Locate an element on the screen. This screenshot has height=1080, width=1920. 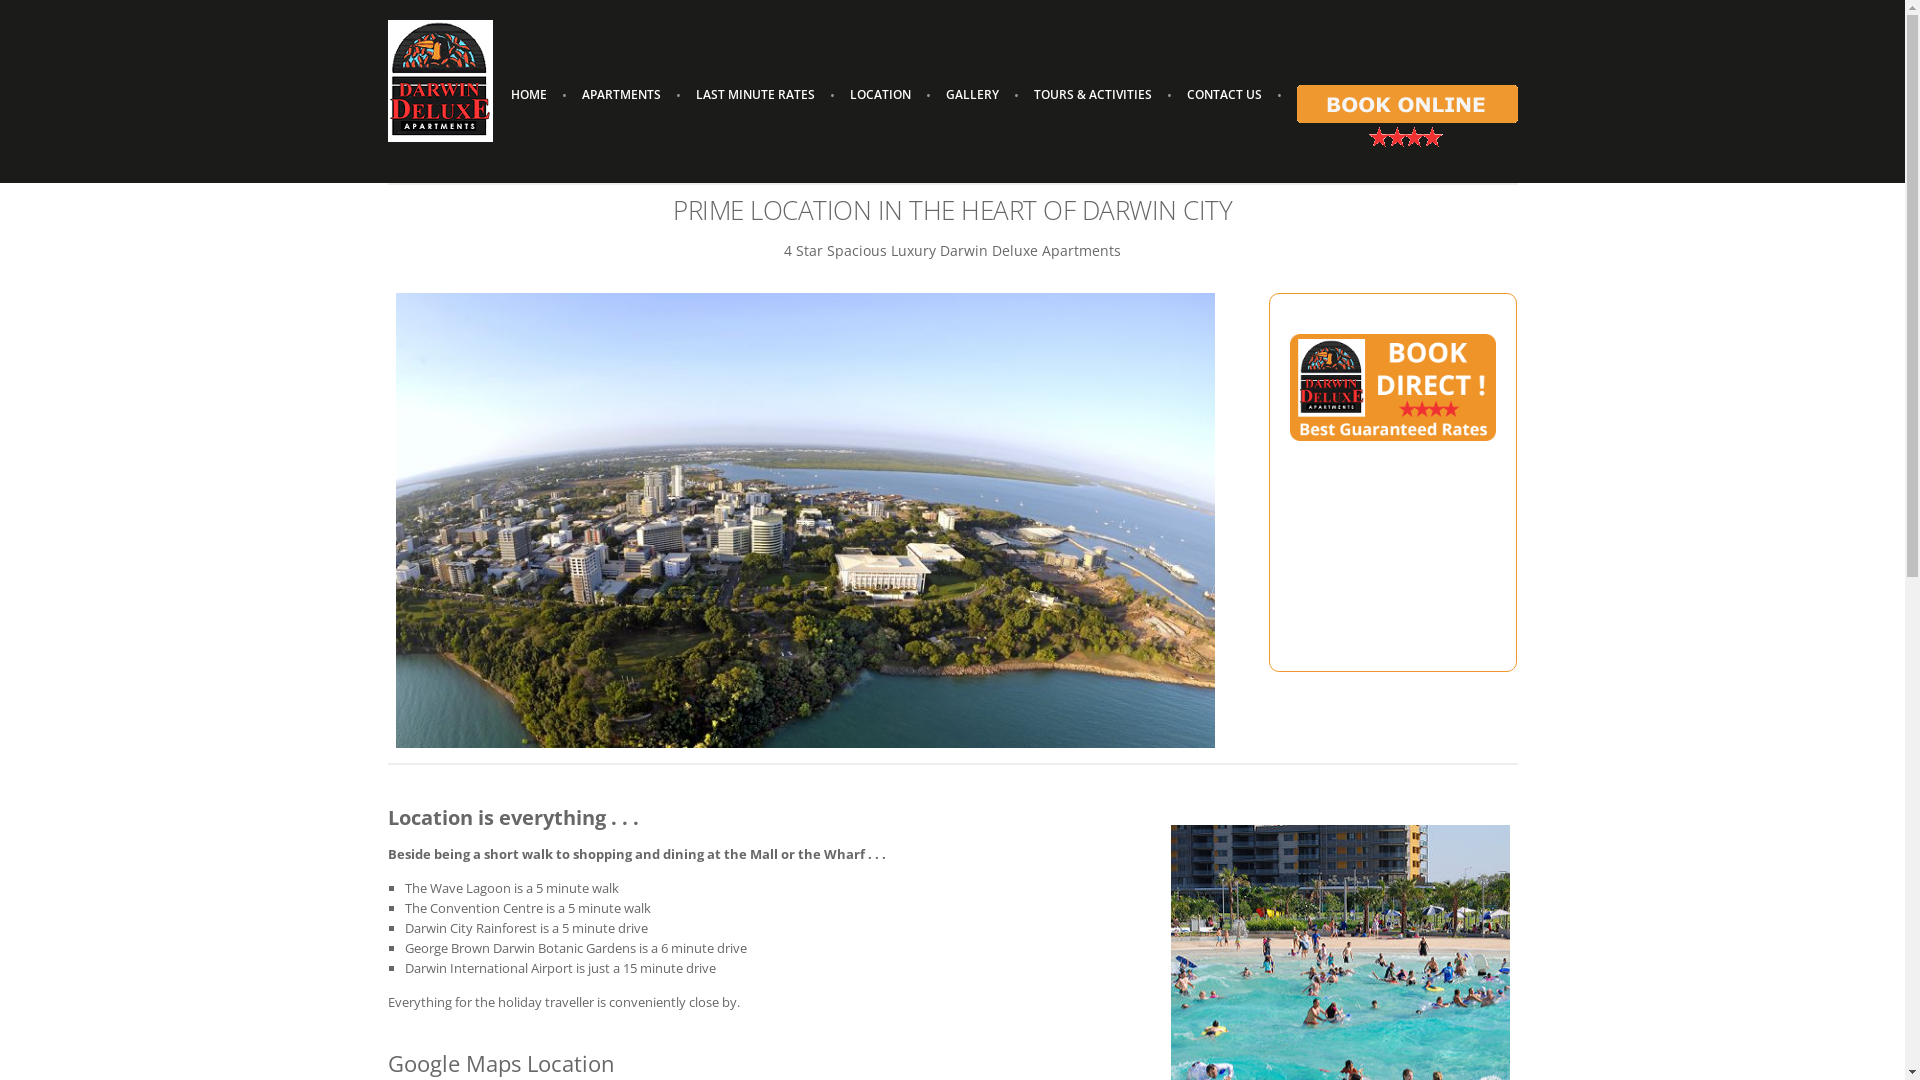
LOCATION is located at coordinates (880, 95).